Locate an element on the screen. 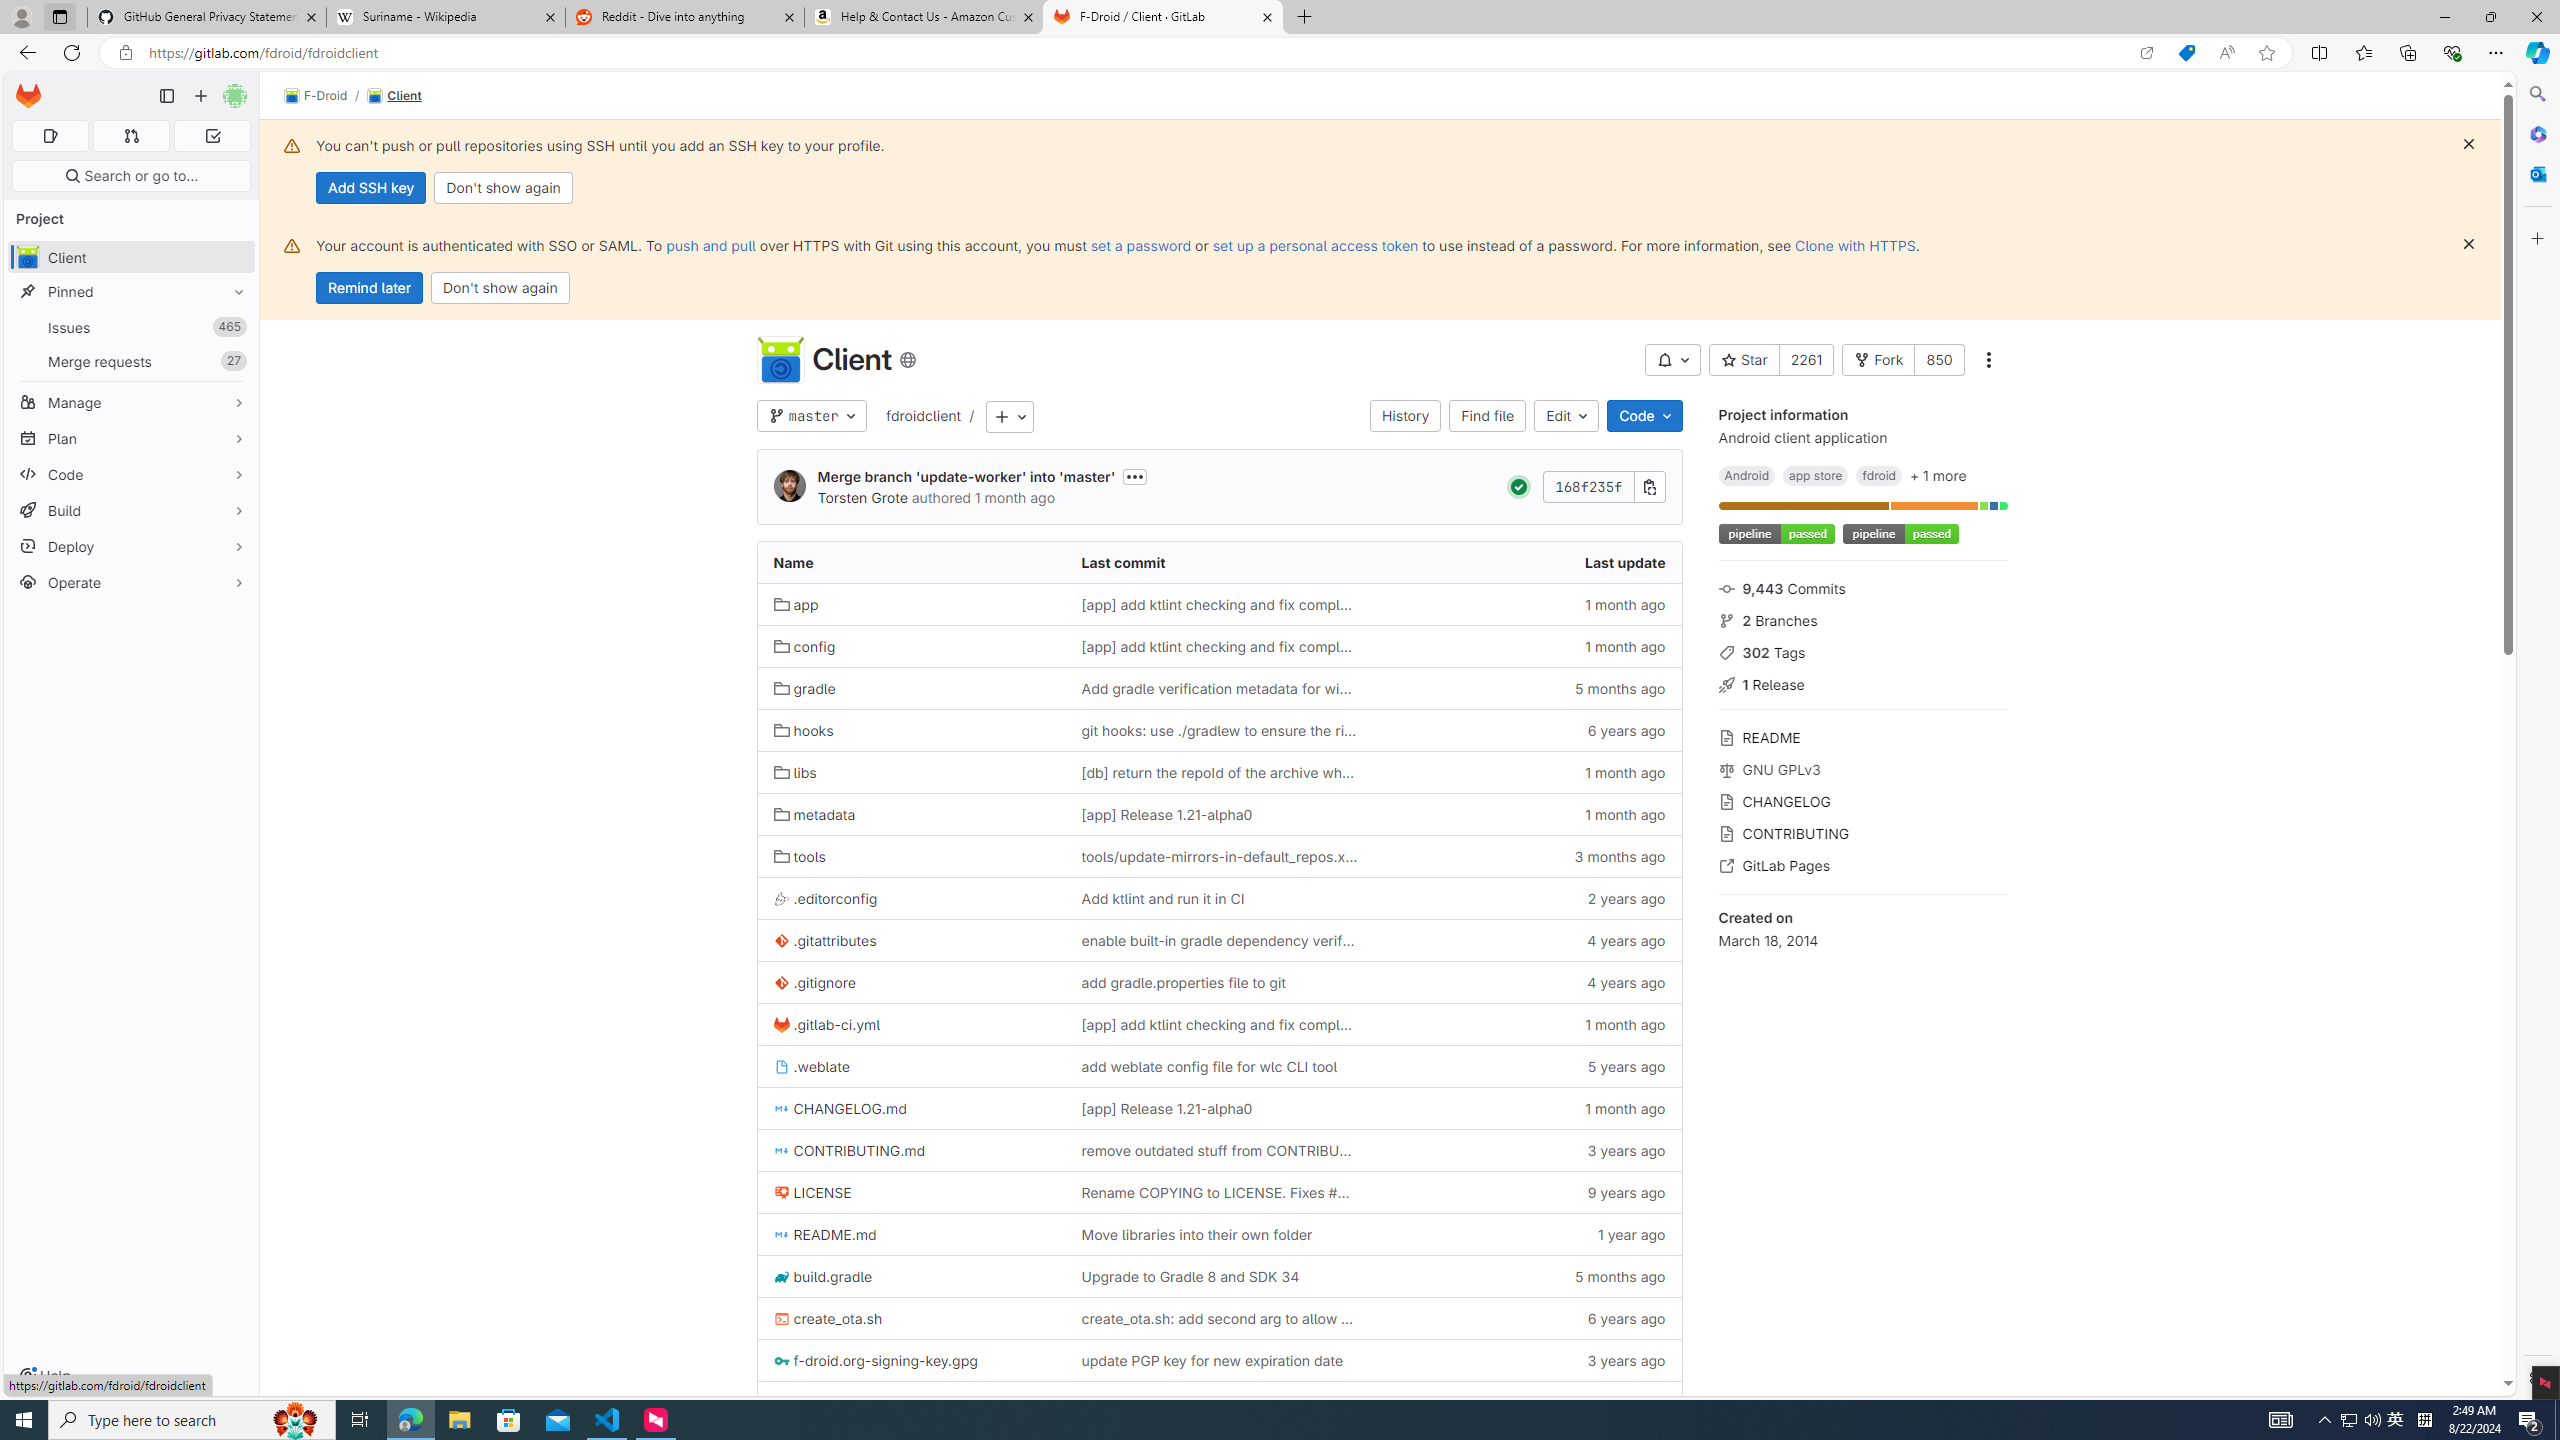 The height and width of the screenshot is (1440, 2560). Add SSH key is located at coordinates (370, 188).